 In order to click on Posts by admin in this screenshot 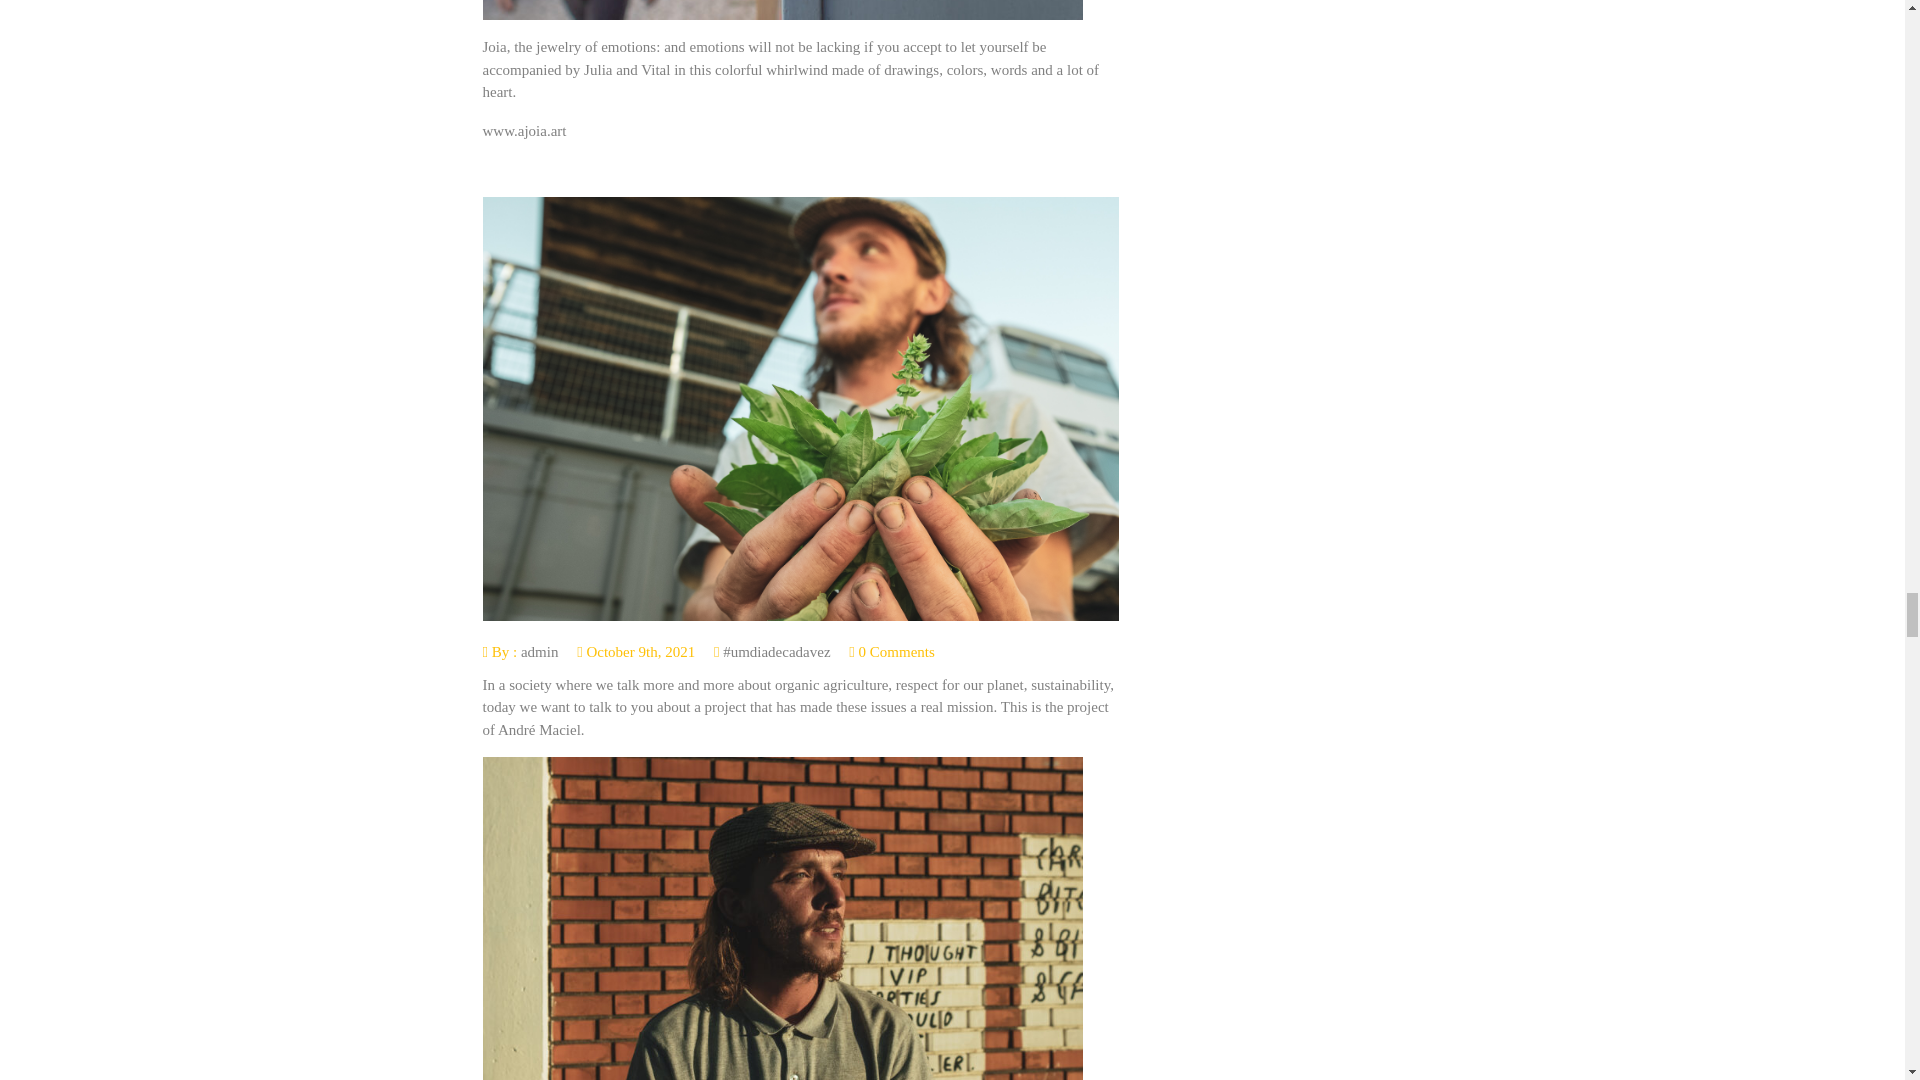, I will do `click(539, 651)`.